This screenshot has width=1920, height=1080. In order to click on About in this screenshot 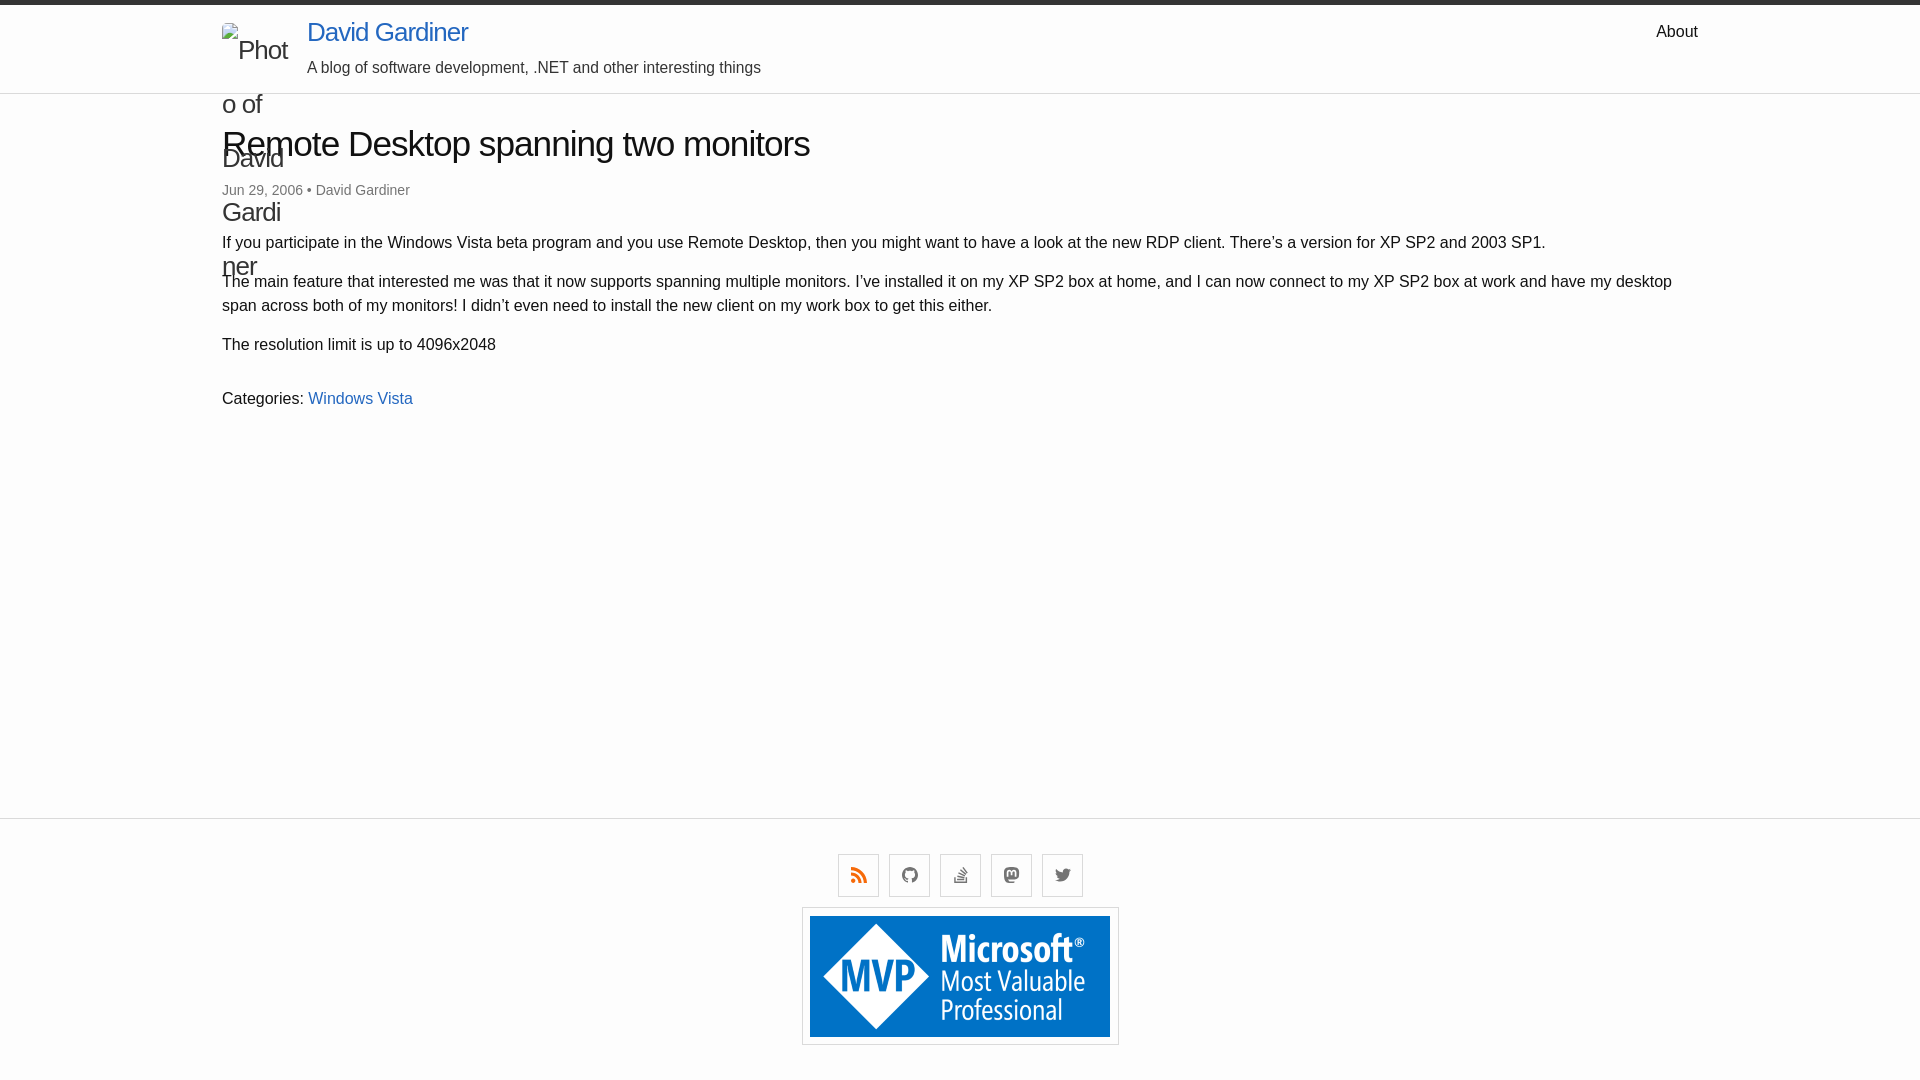, I will do `click(1677, 32)`.